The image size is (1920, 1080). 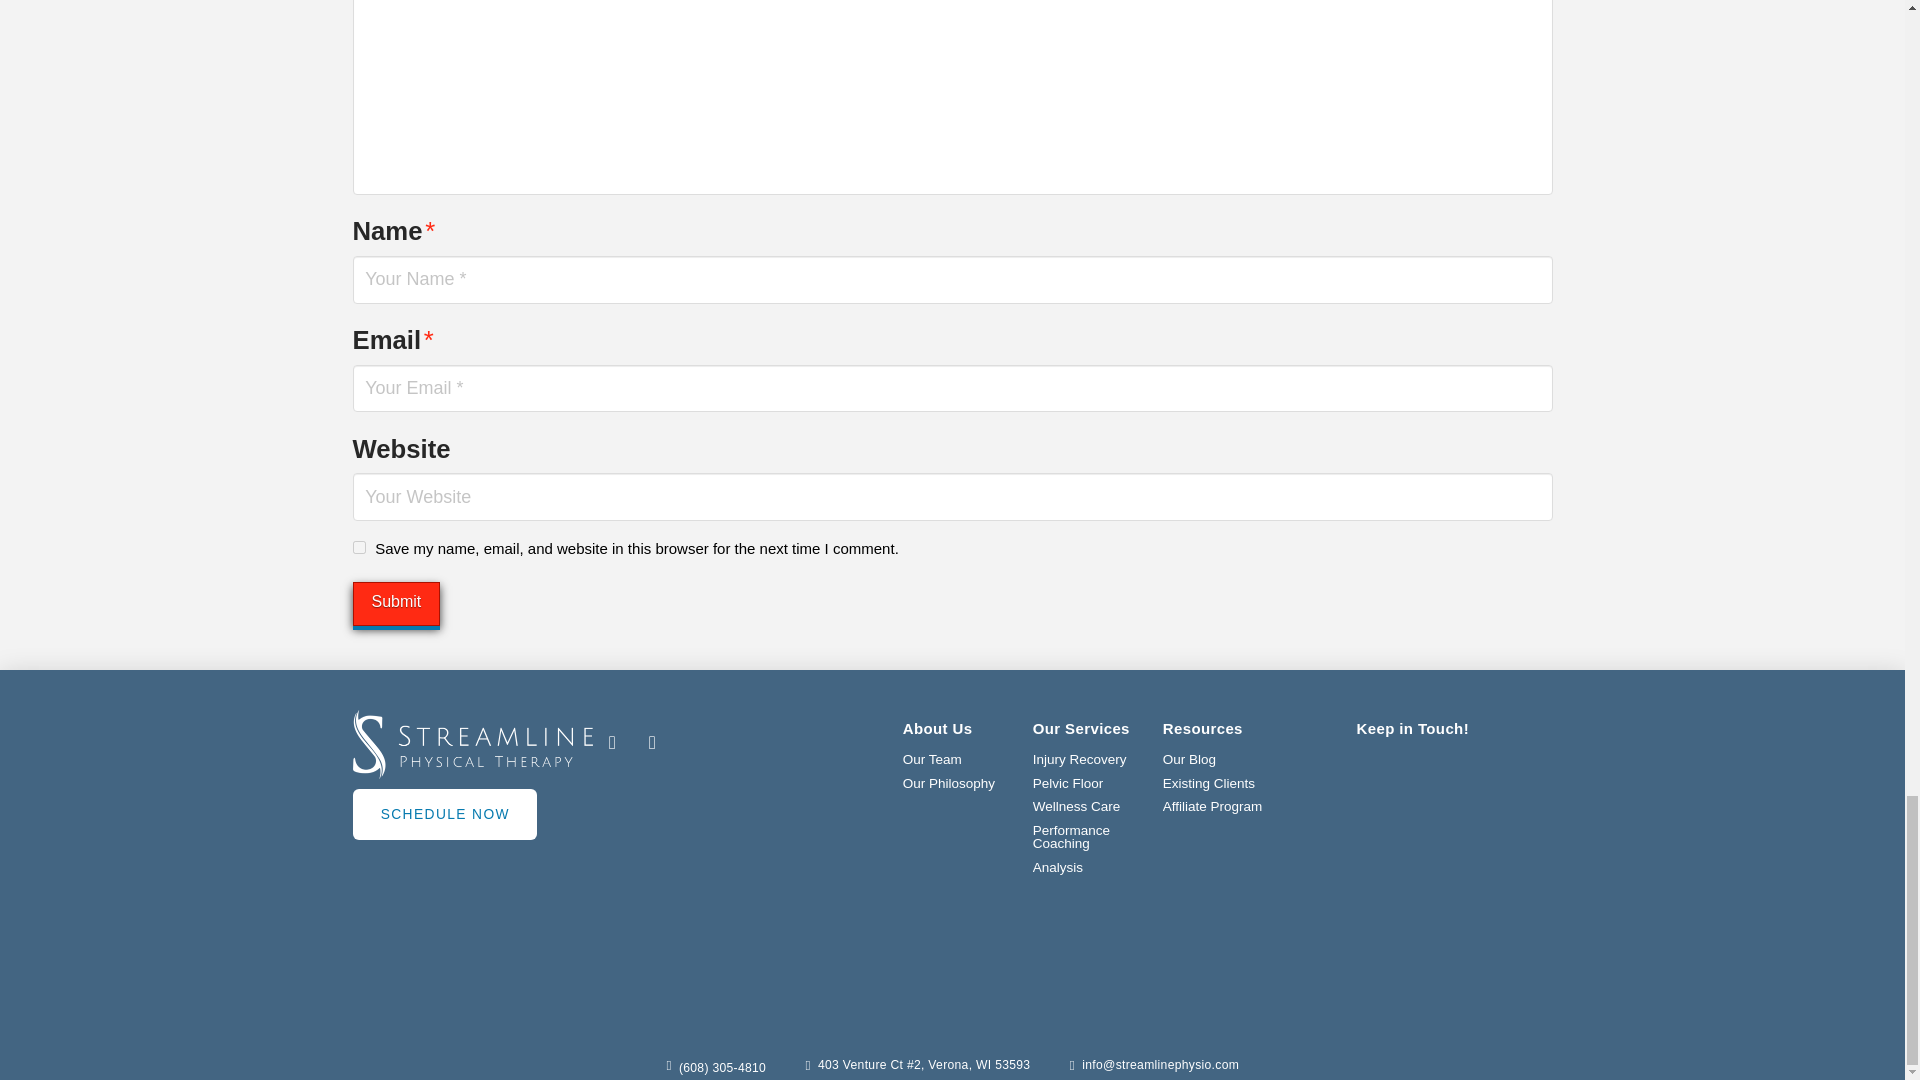 I want to click on Our Philosophy, so click(x=948, y=784).